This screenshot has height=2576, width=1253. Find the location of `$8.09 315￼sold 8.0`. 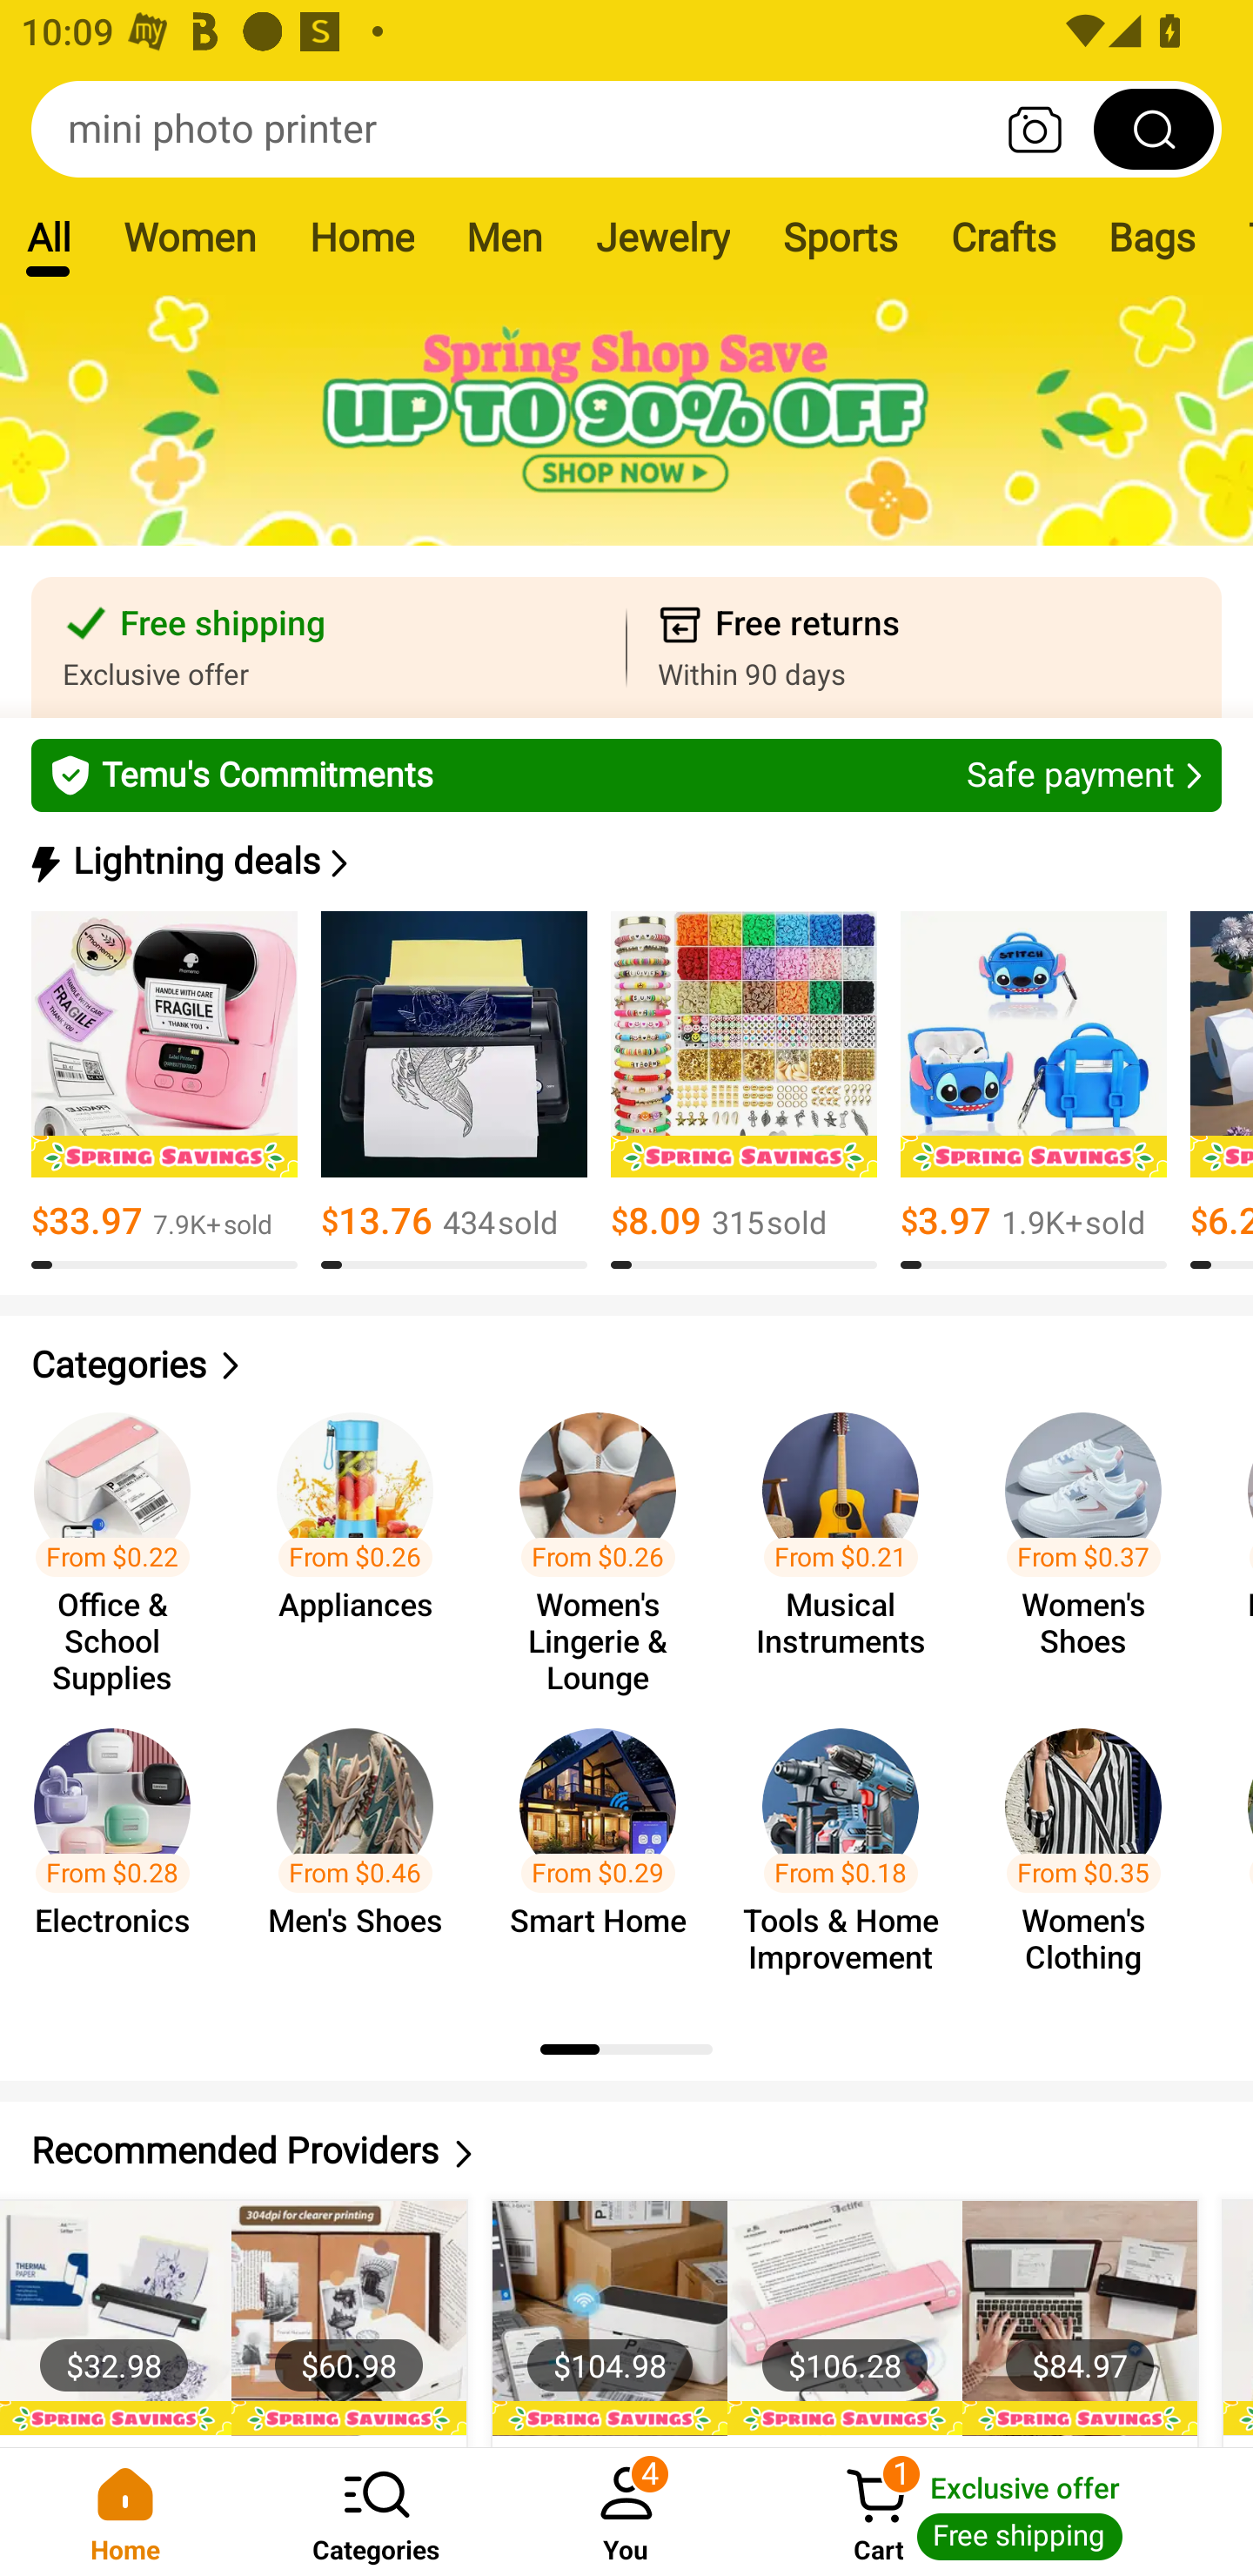

$8.09 315￼sold 8.0 is located at coordinates (743, 1090).